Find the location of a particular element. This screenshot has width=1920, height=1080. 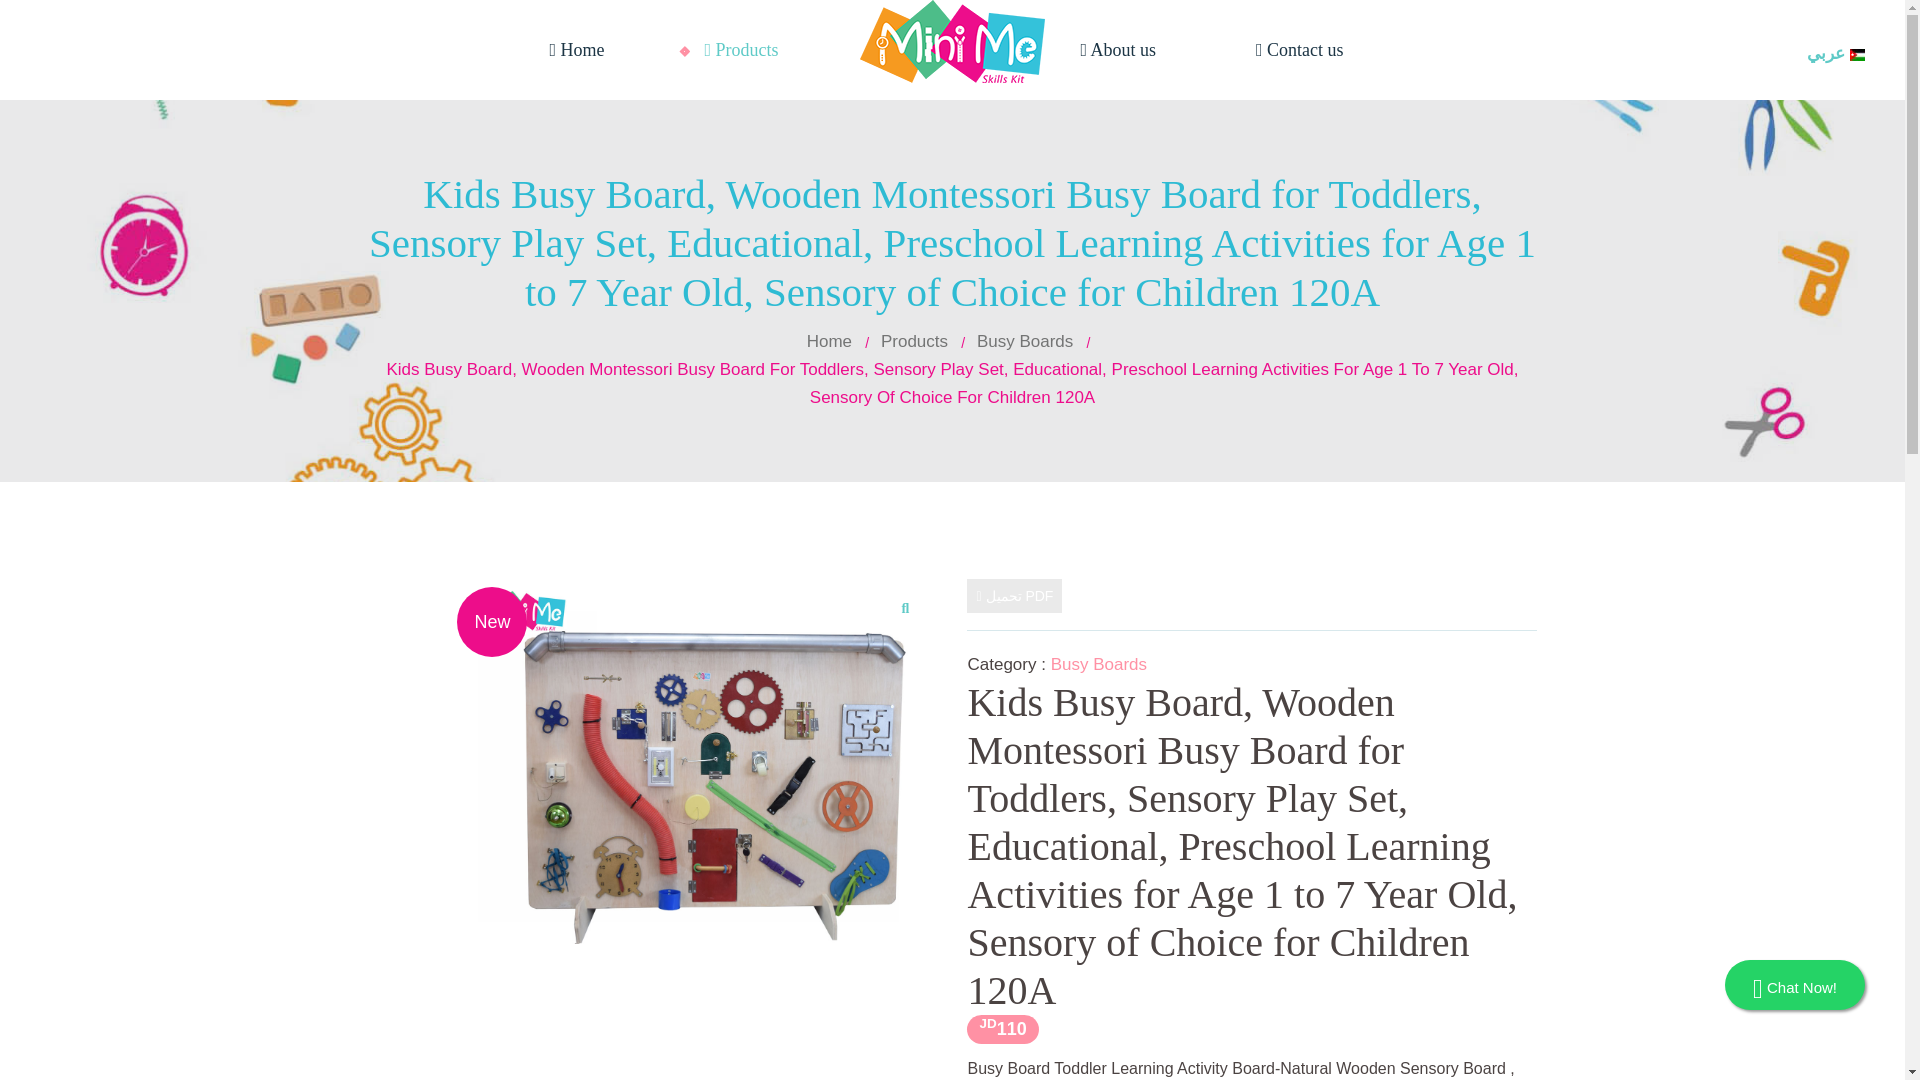

Home is located at coordinates (829, 341).